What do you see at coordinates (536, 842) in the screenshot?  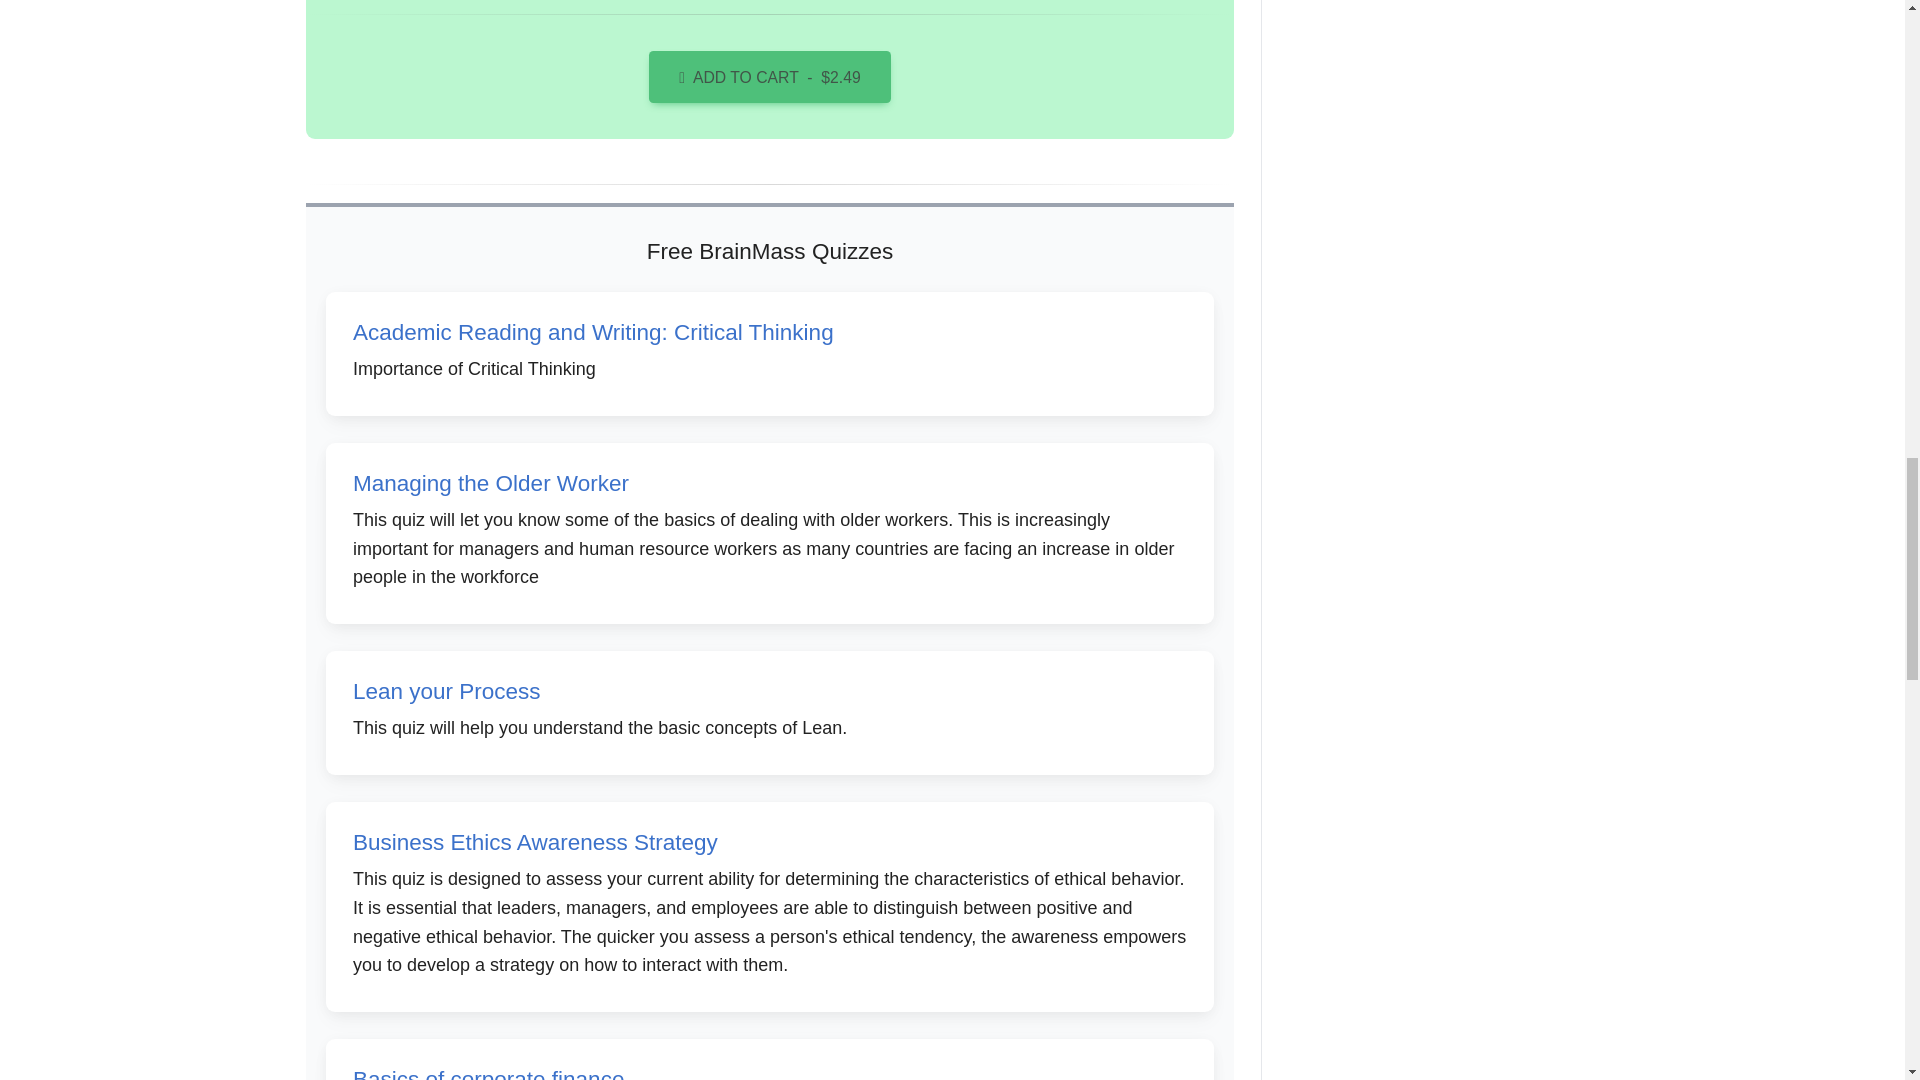 I see `Business Ethics Awareness Strategy` at bounding box center [536, 842].